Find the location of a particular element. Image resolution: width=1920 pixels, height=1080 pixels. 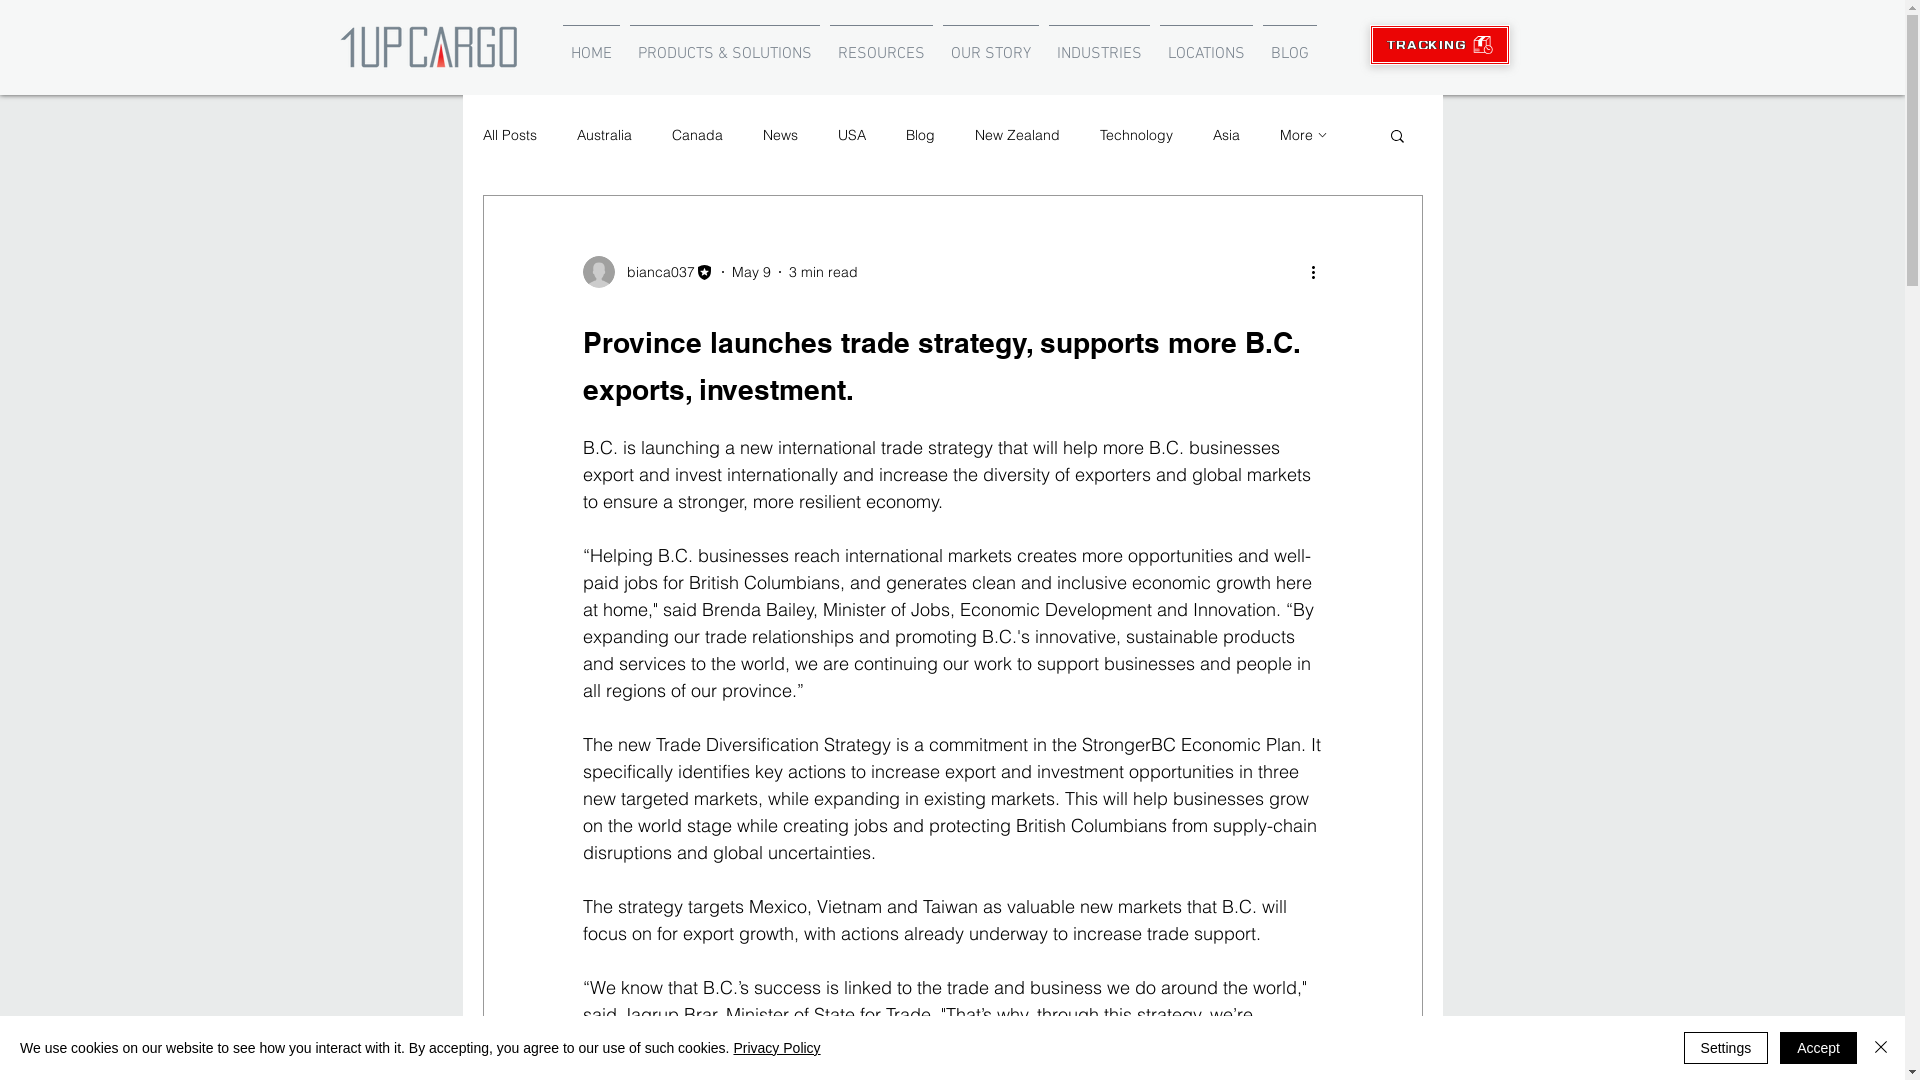

BLOG is located at coordinates (1290, 45).